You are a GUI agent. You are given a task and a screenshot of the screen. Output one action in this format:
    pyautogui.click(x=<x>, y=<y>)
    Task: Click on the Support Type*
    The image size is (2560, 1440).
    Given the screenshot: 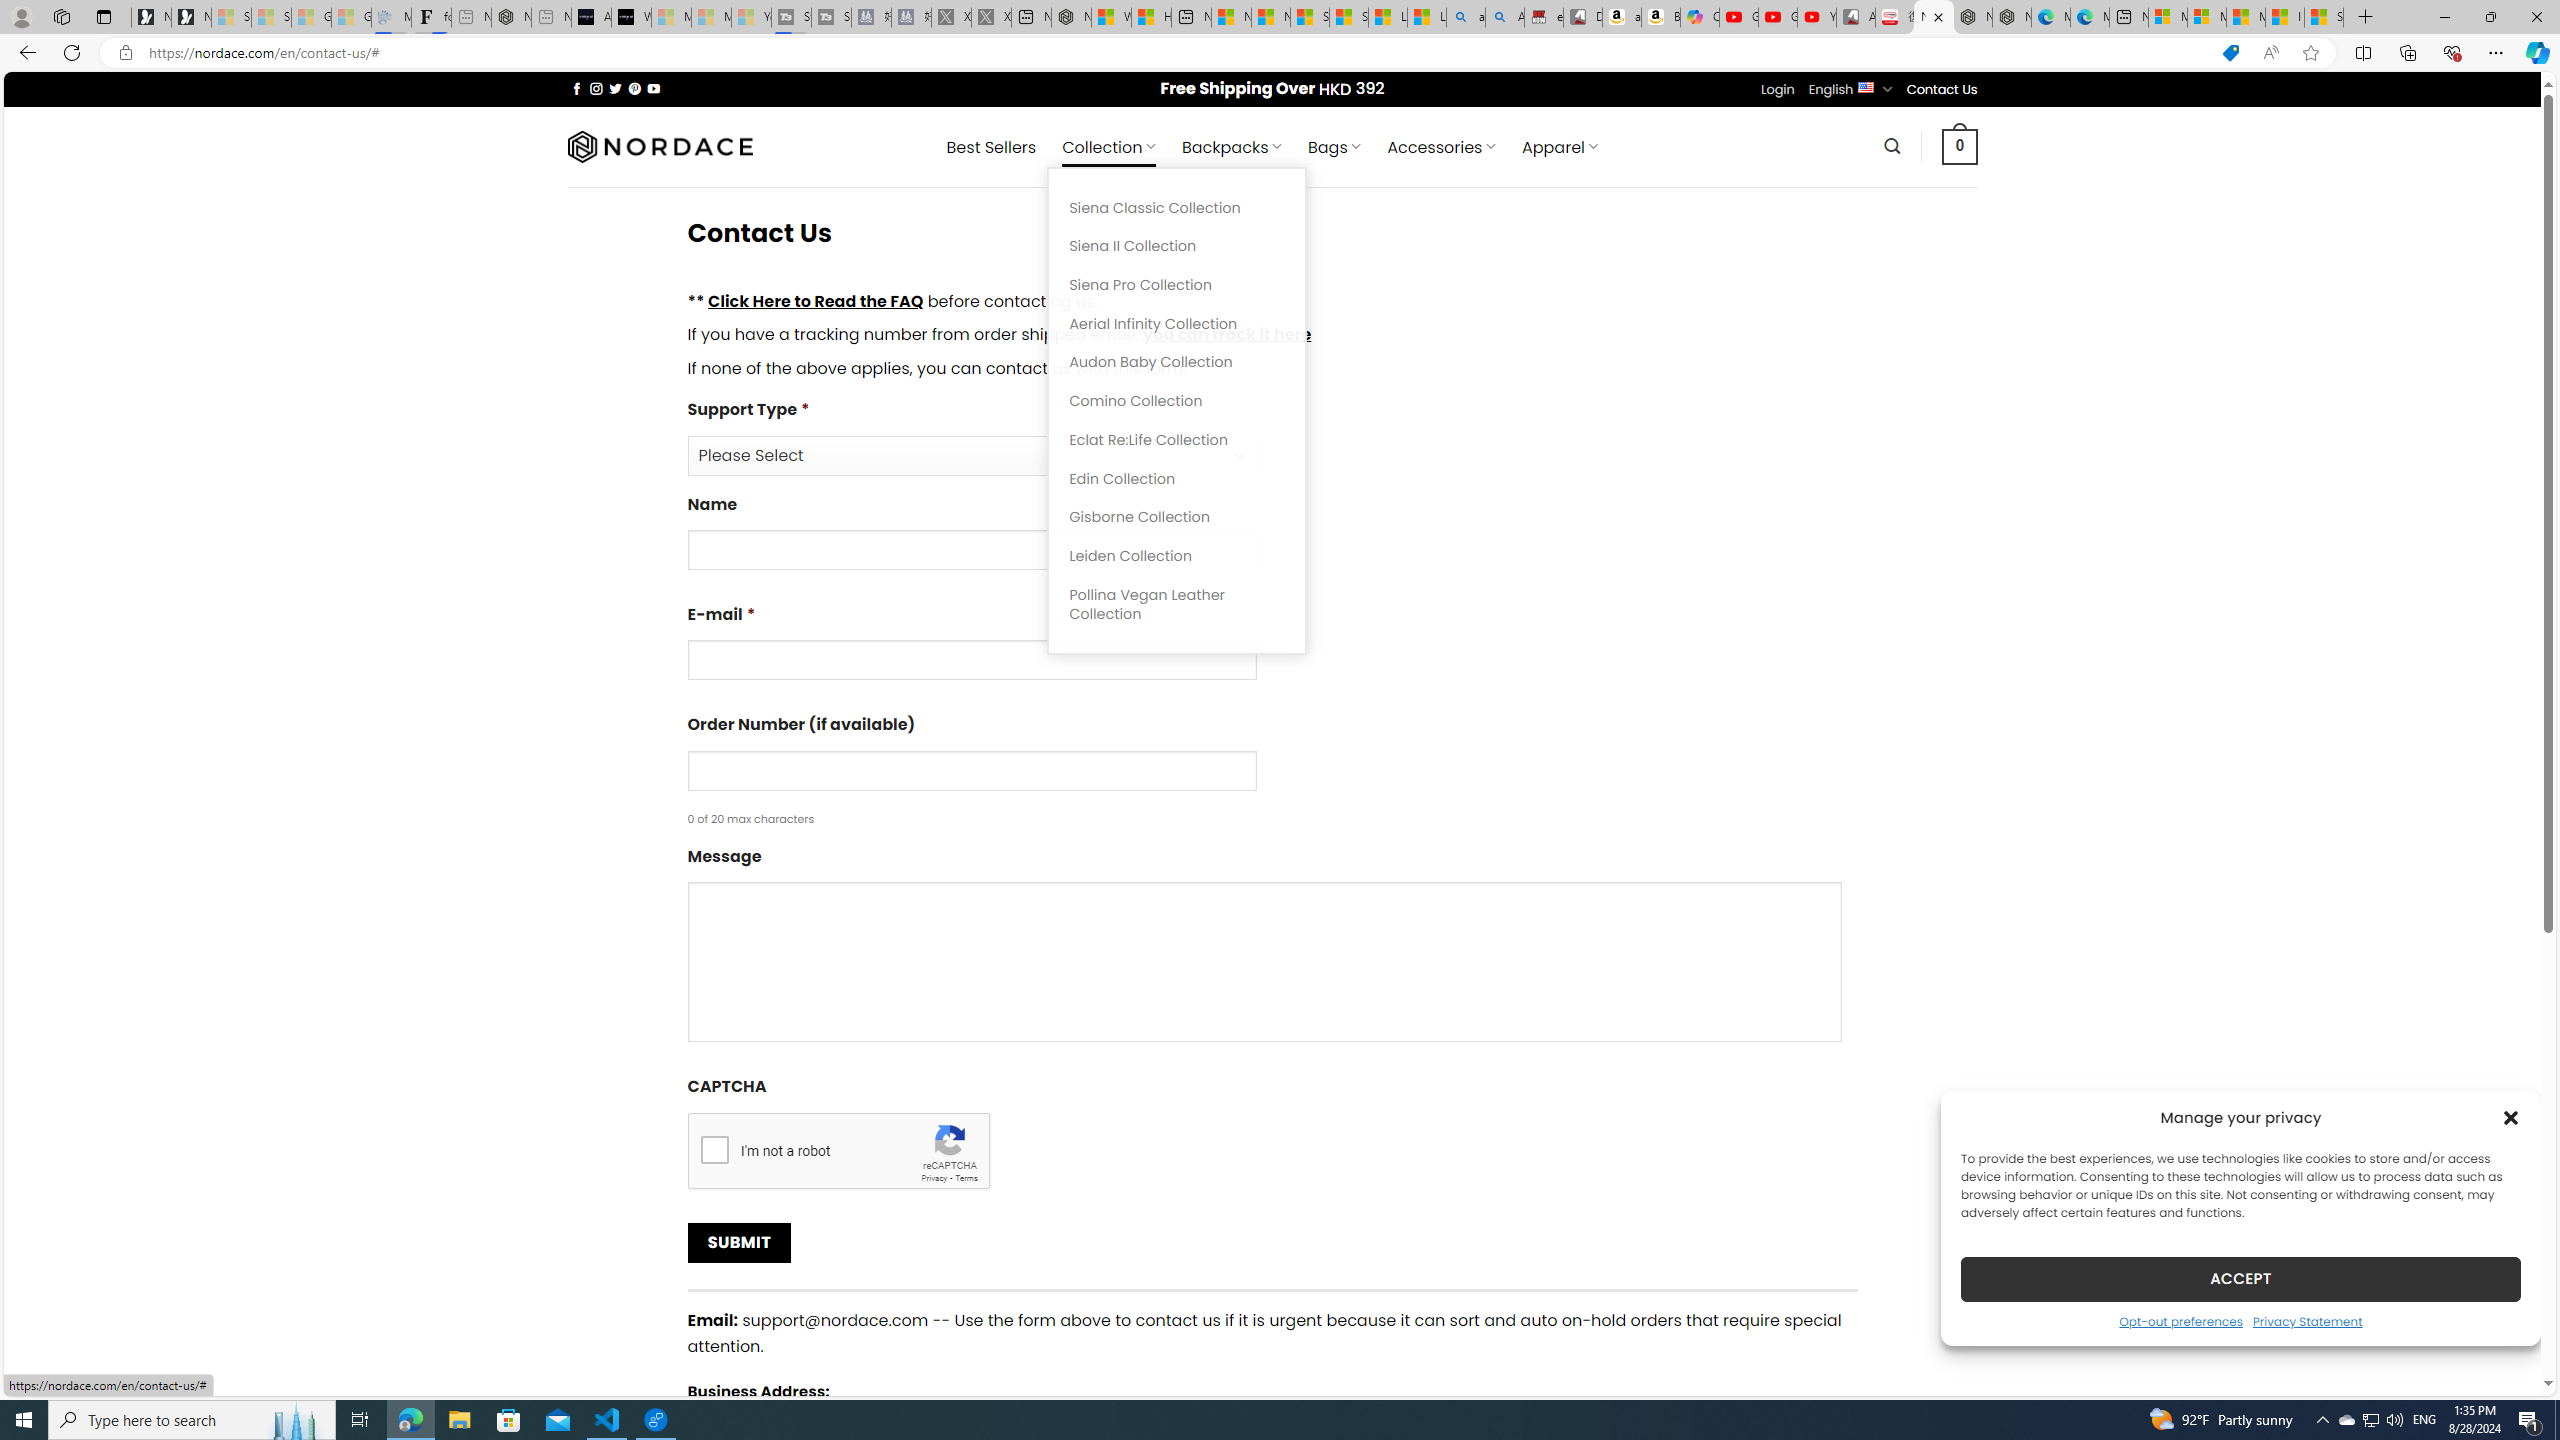 What is the action you would take?
    pyautogui.click(x=1272, y=436)
    